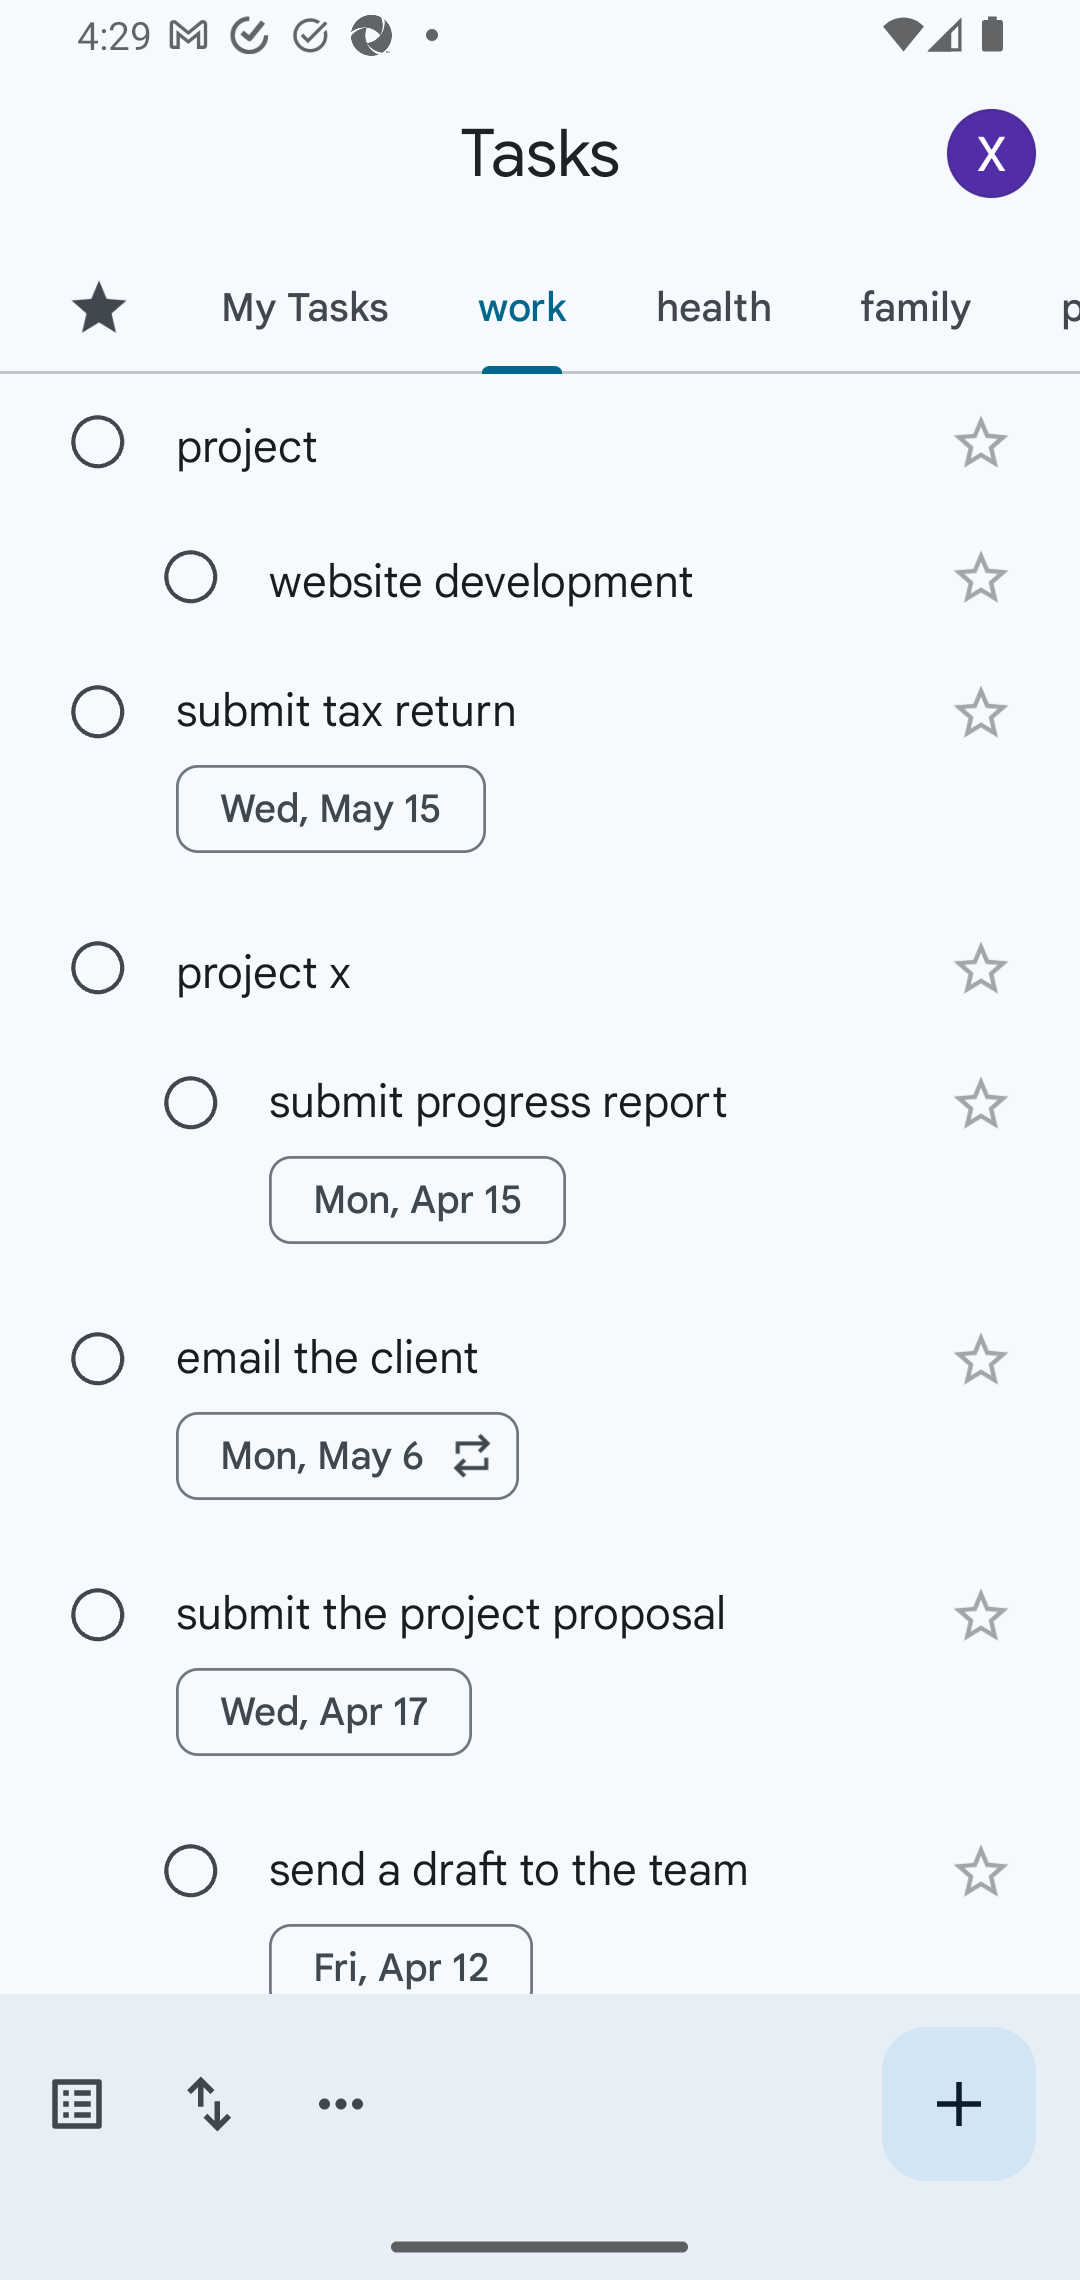 The height and width of the screenshot is (2280, 1080). Describe the element at coordinates (348, 1456) in the screenshot. I see `Mon, May 6` at that location.